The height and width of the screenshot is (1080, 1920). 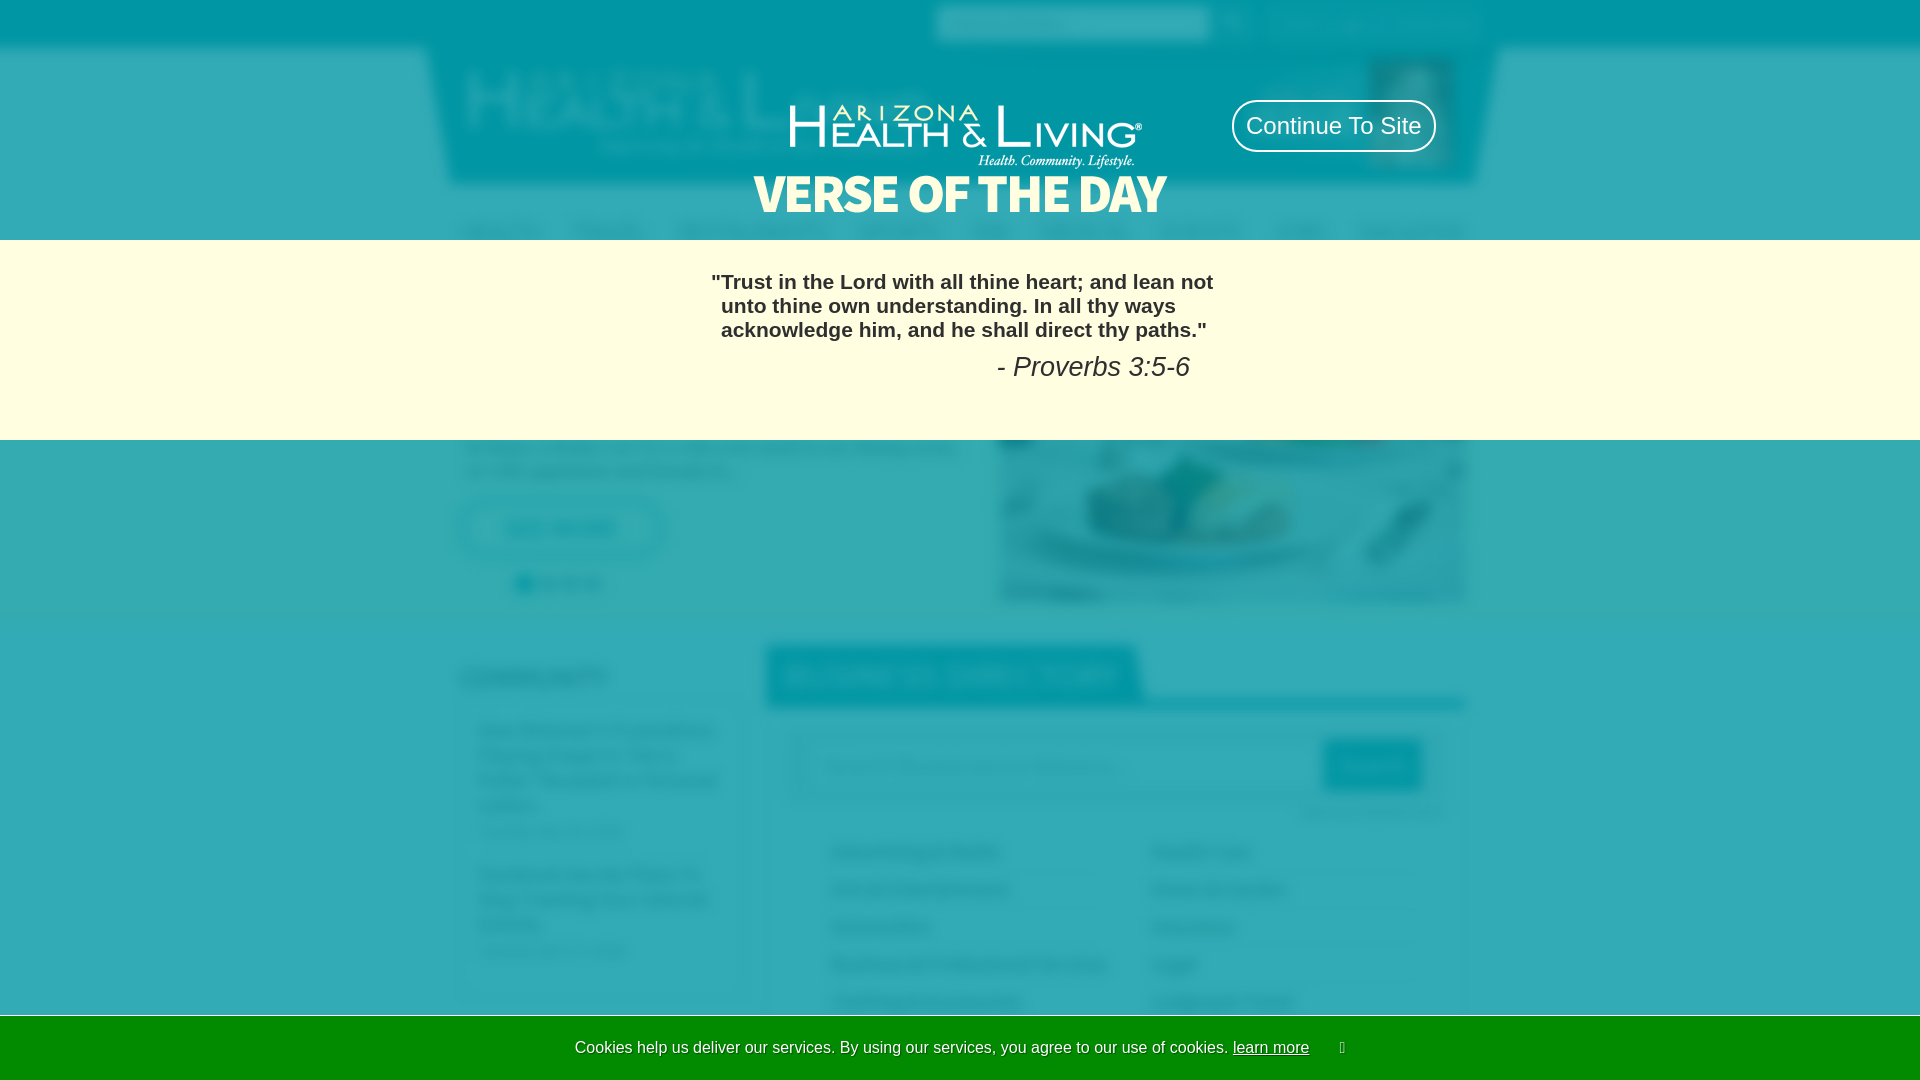 What do you see at coordinates (1274, 22) in the screenshot?
I see `Join Community` at bounding box center [1274, 22].